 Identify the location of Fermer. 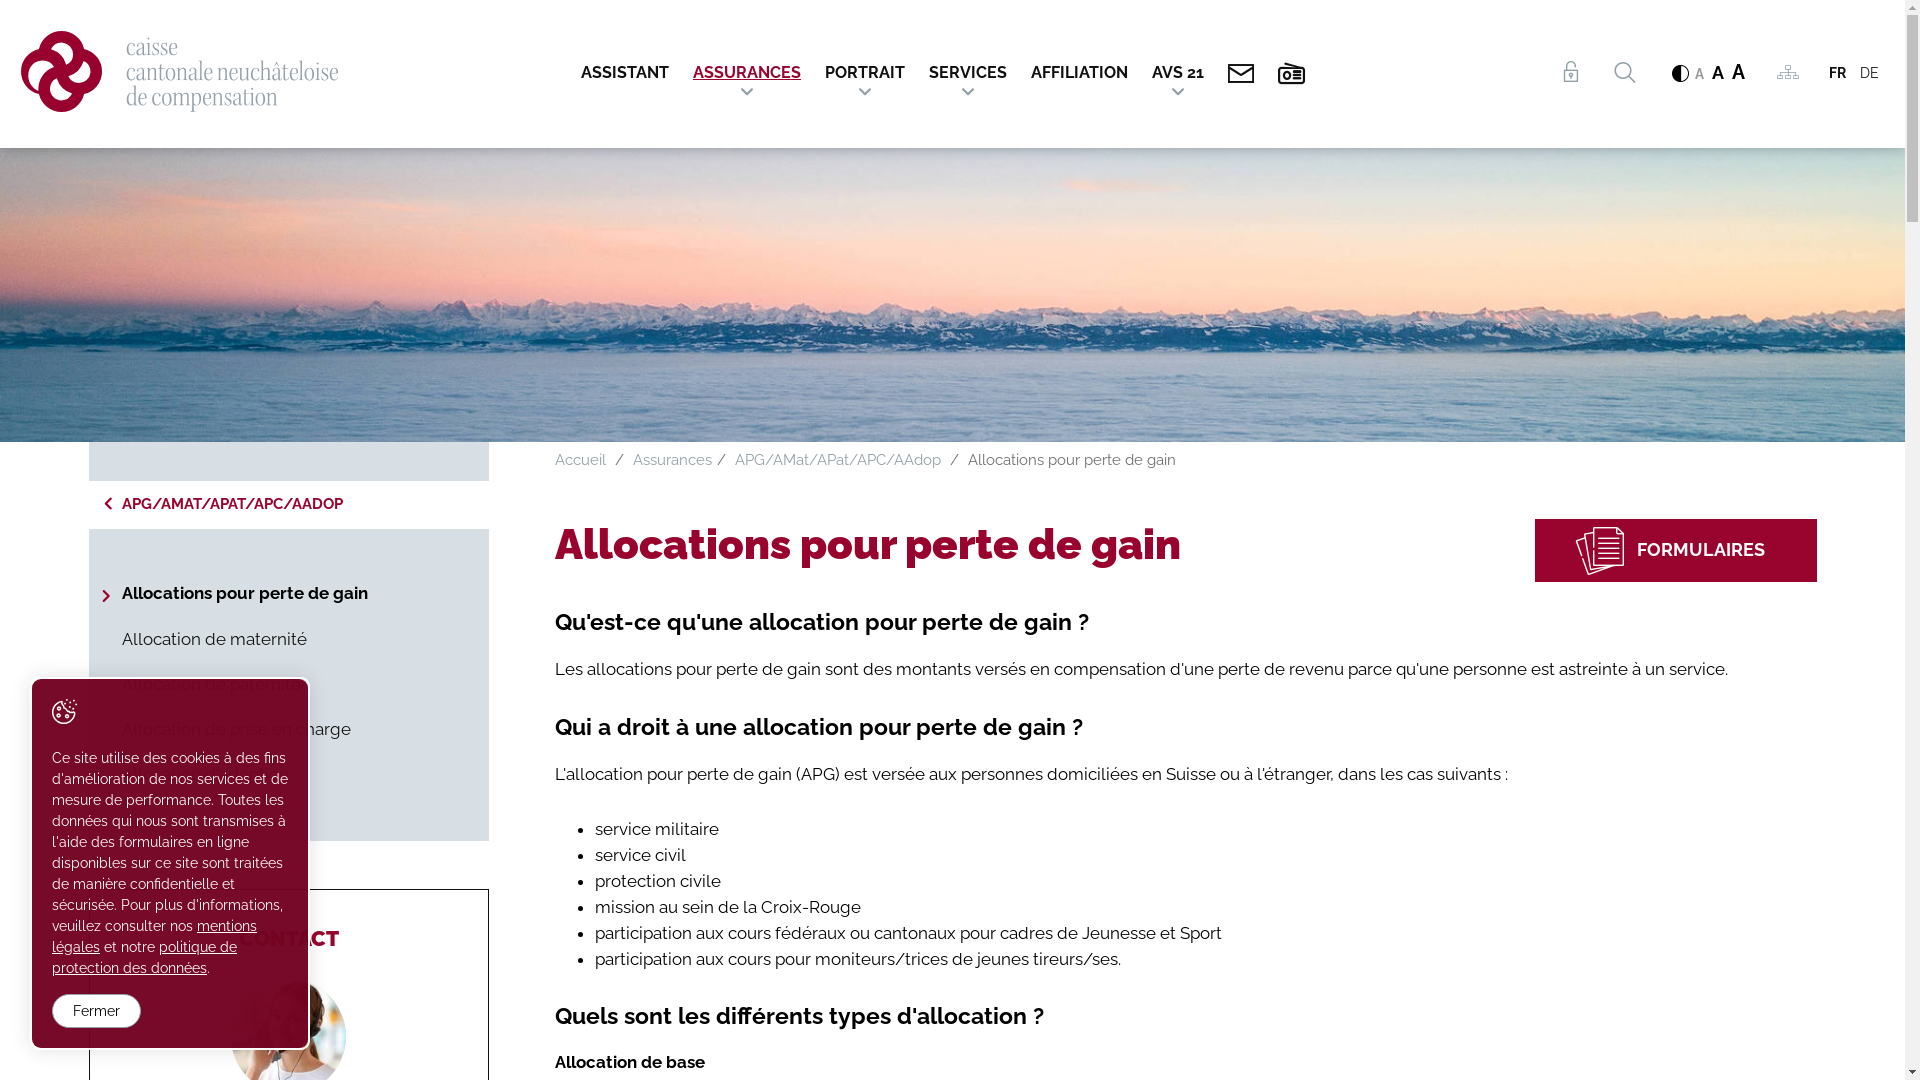
(96, 1011).